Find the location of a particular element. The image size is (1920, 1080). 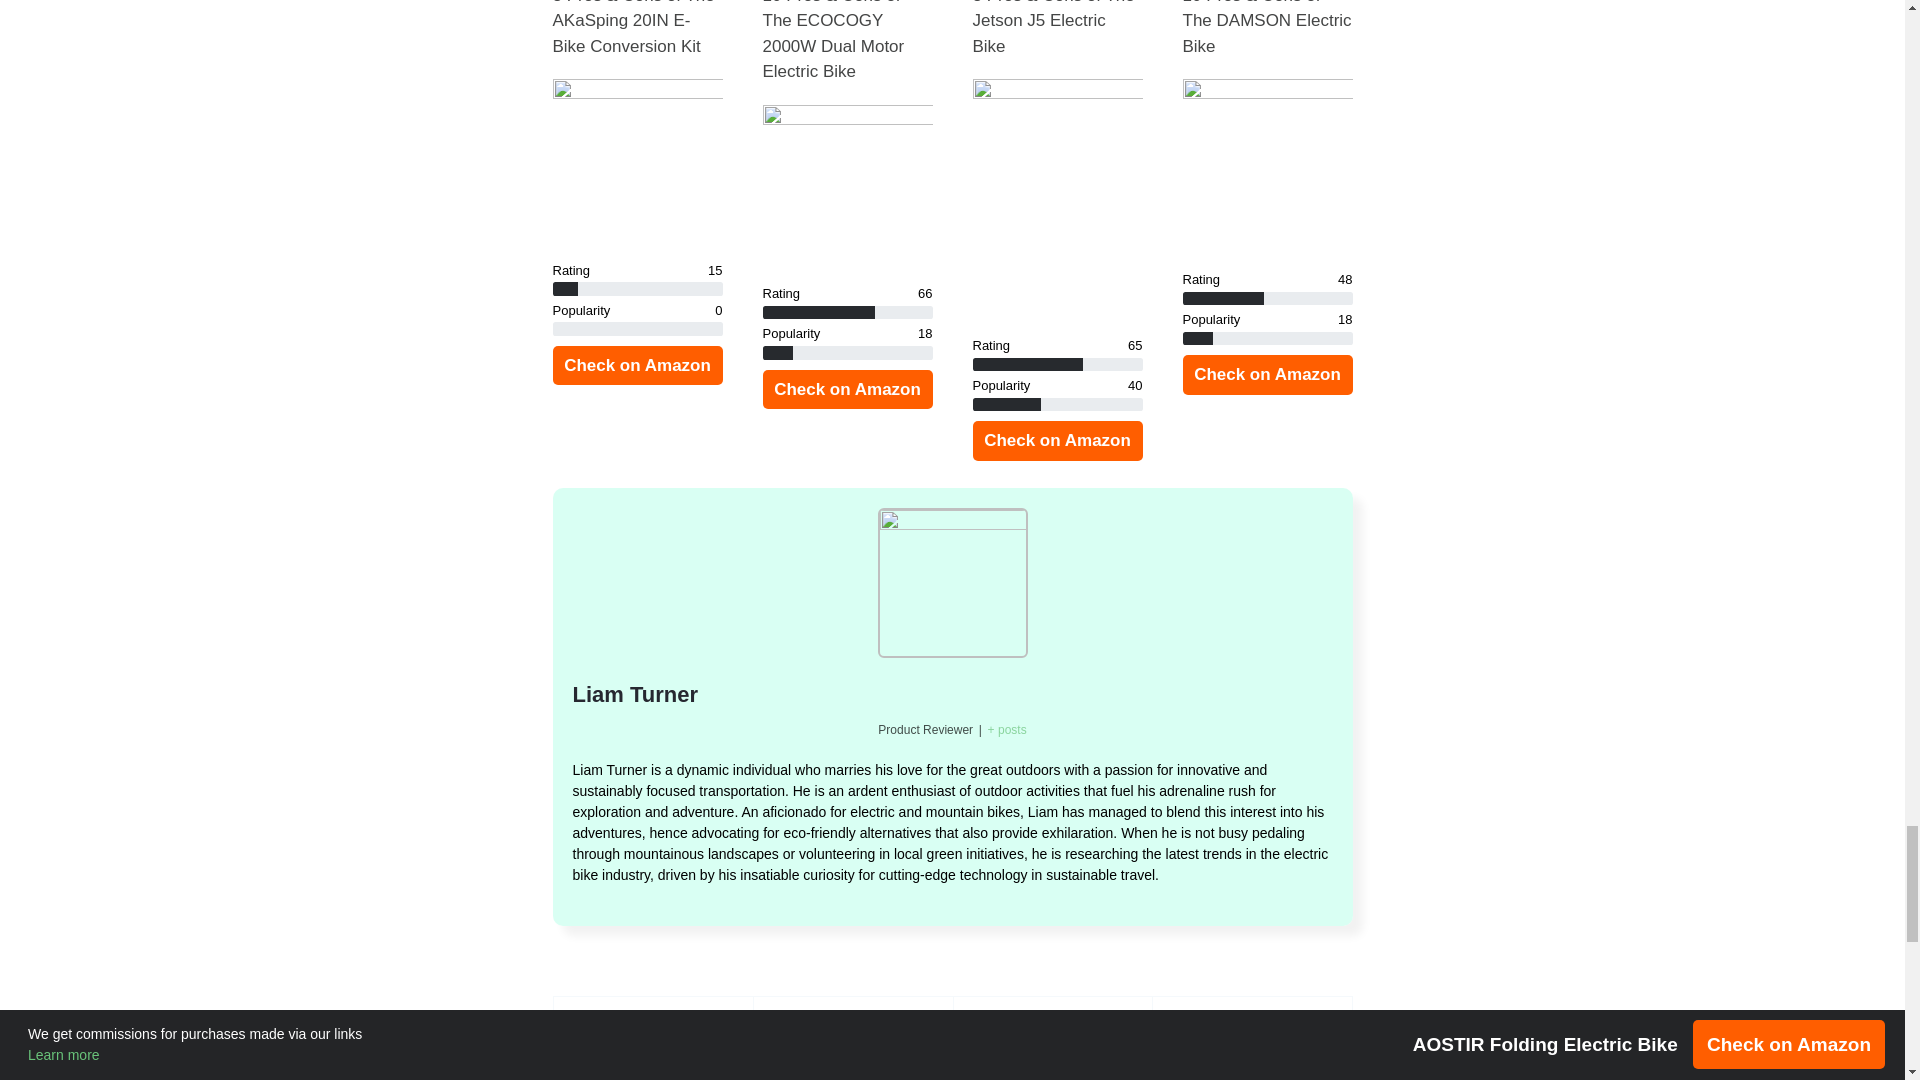

Check on Amazon is located at coordinates (846, 390).